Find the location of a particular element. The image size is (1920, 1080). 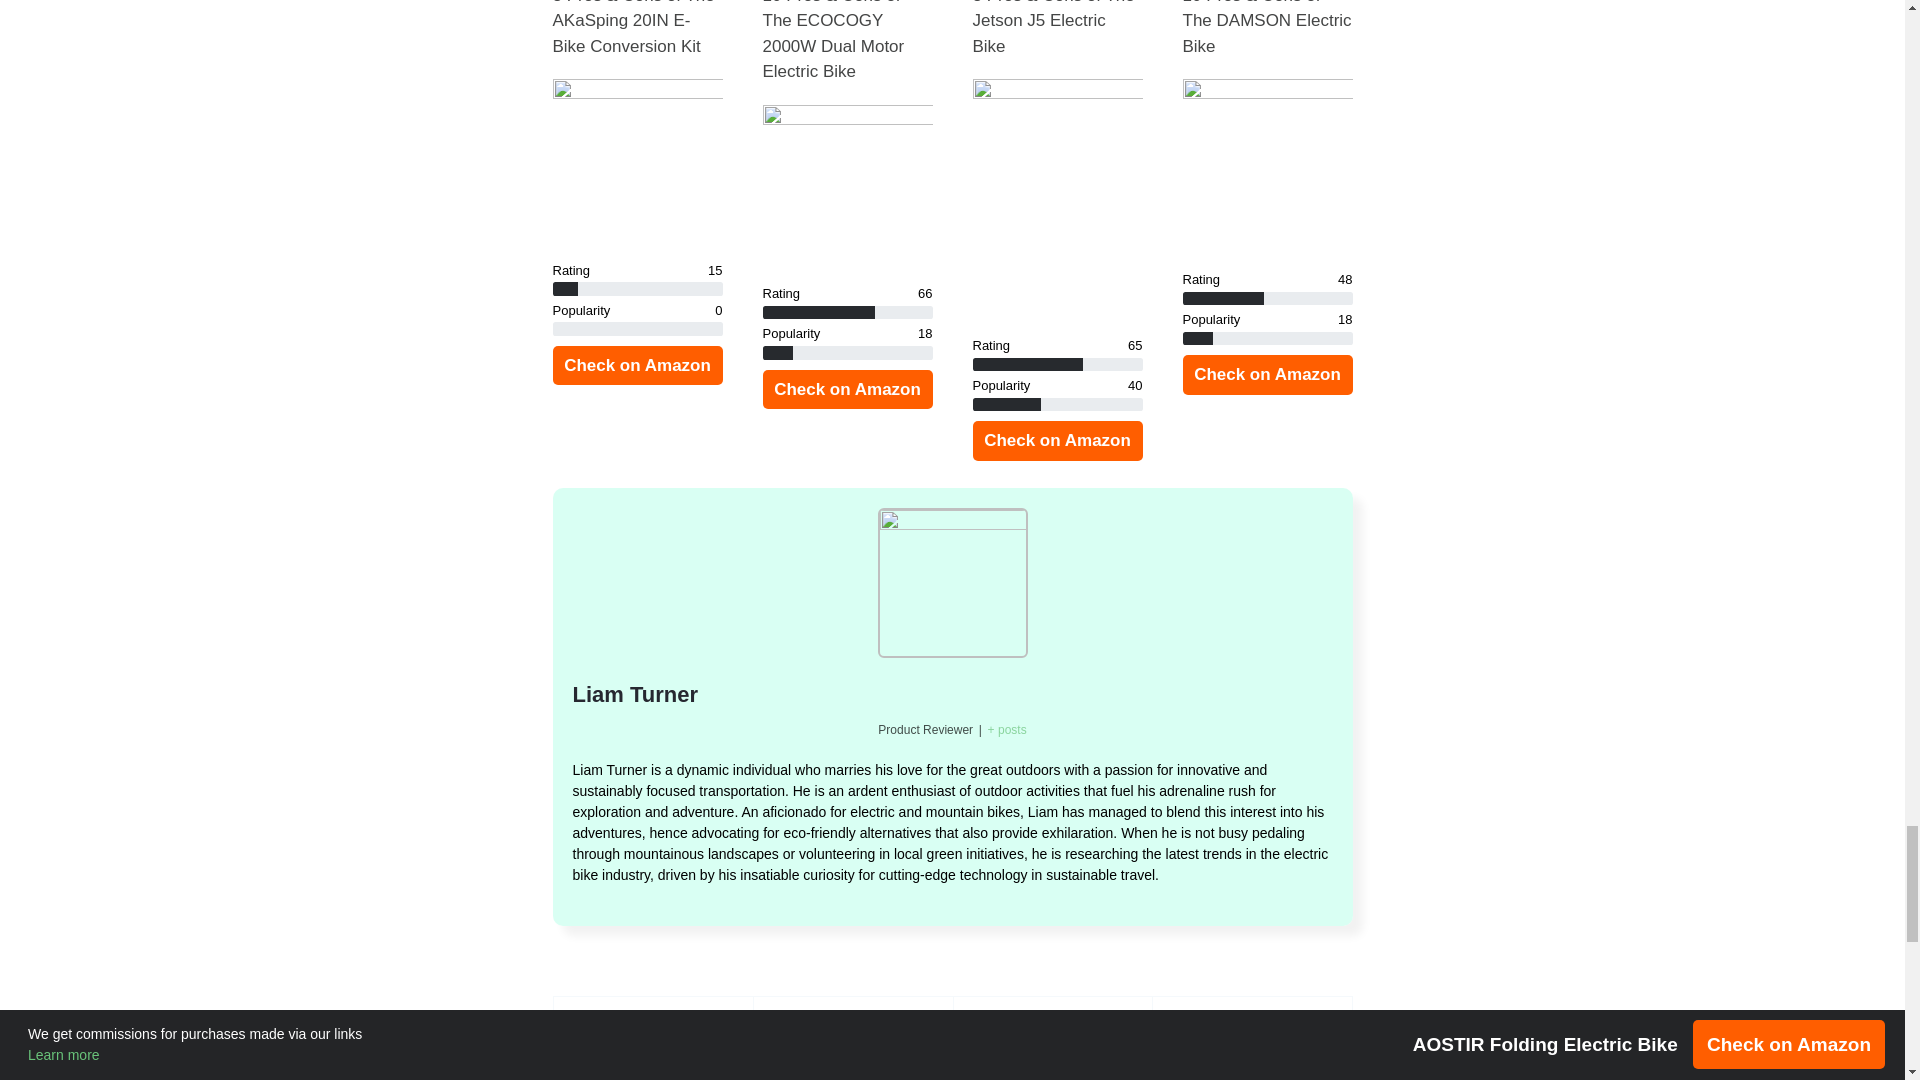

Check on Amazon is located at coordinates (846, 390).